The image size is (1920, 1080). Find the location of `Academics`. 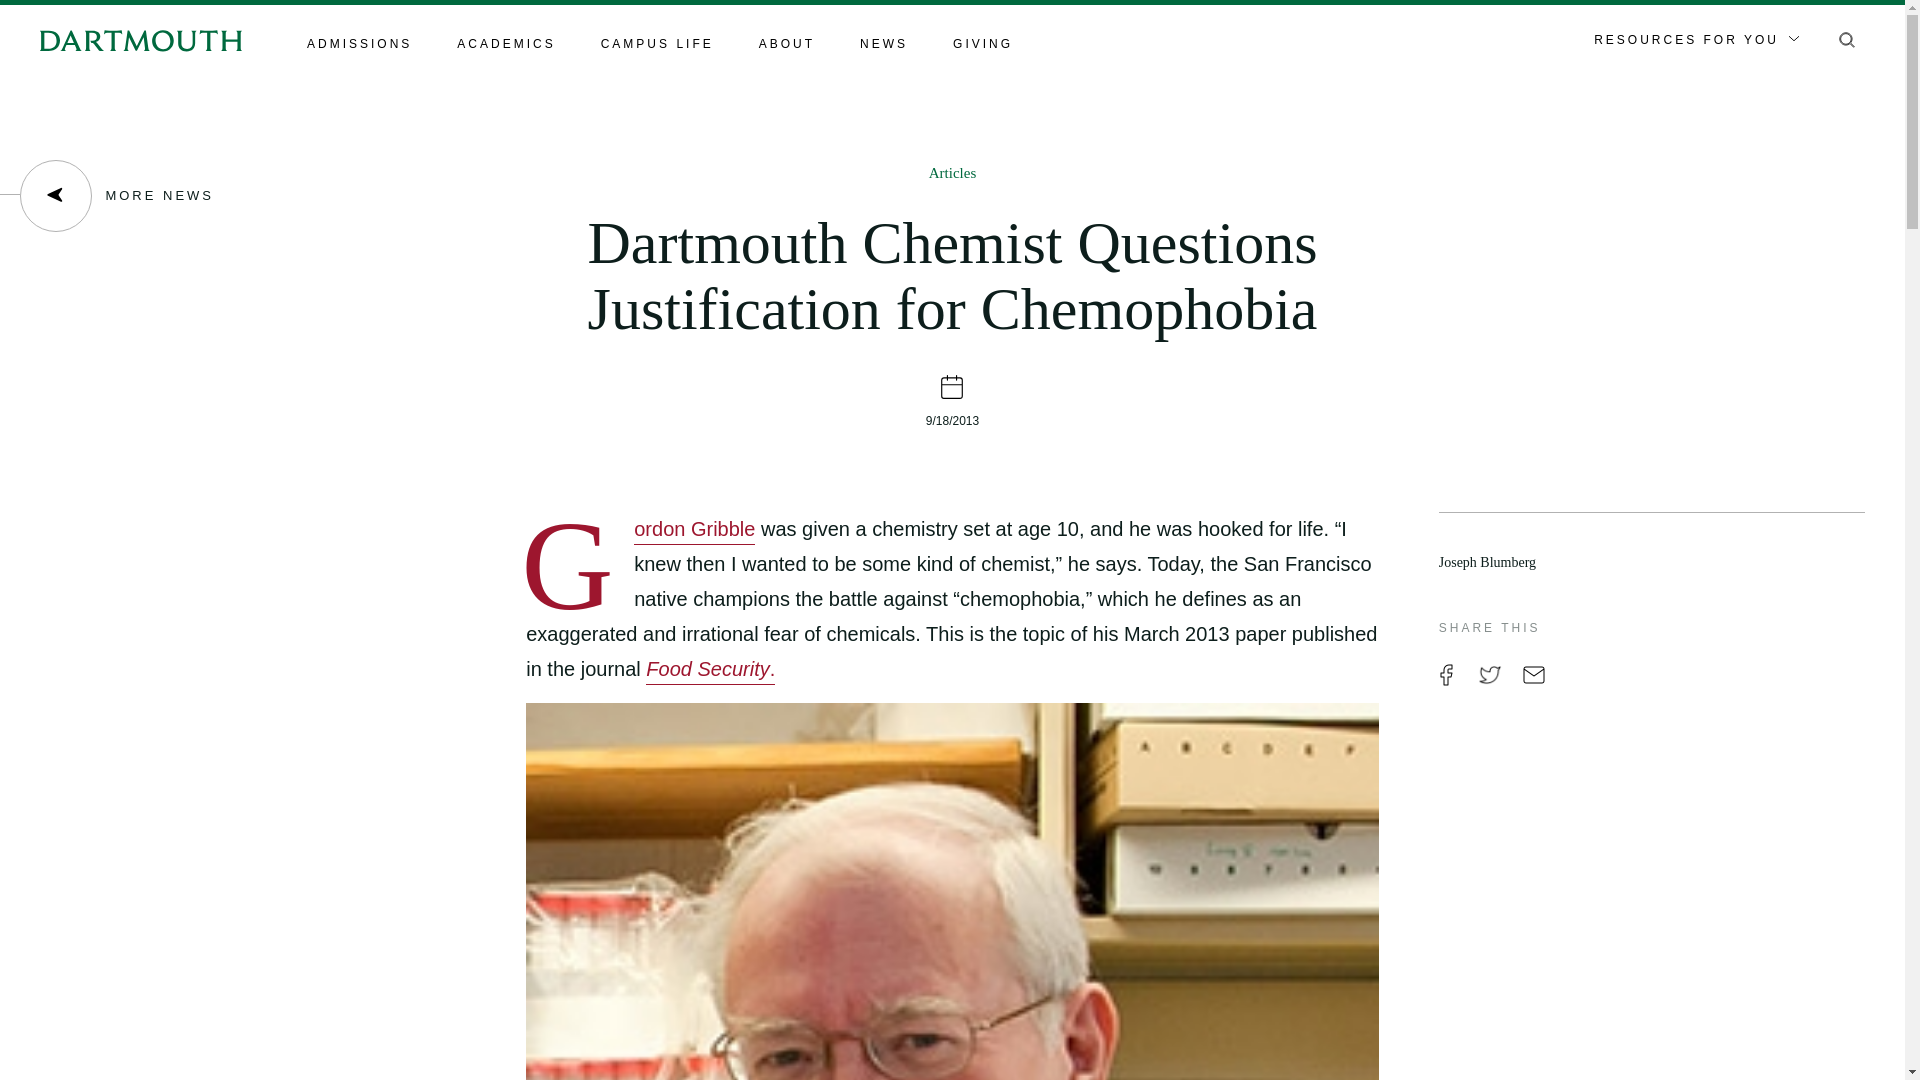

Academics is located at coordinates (505, 45).